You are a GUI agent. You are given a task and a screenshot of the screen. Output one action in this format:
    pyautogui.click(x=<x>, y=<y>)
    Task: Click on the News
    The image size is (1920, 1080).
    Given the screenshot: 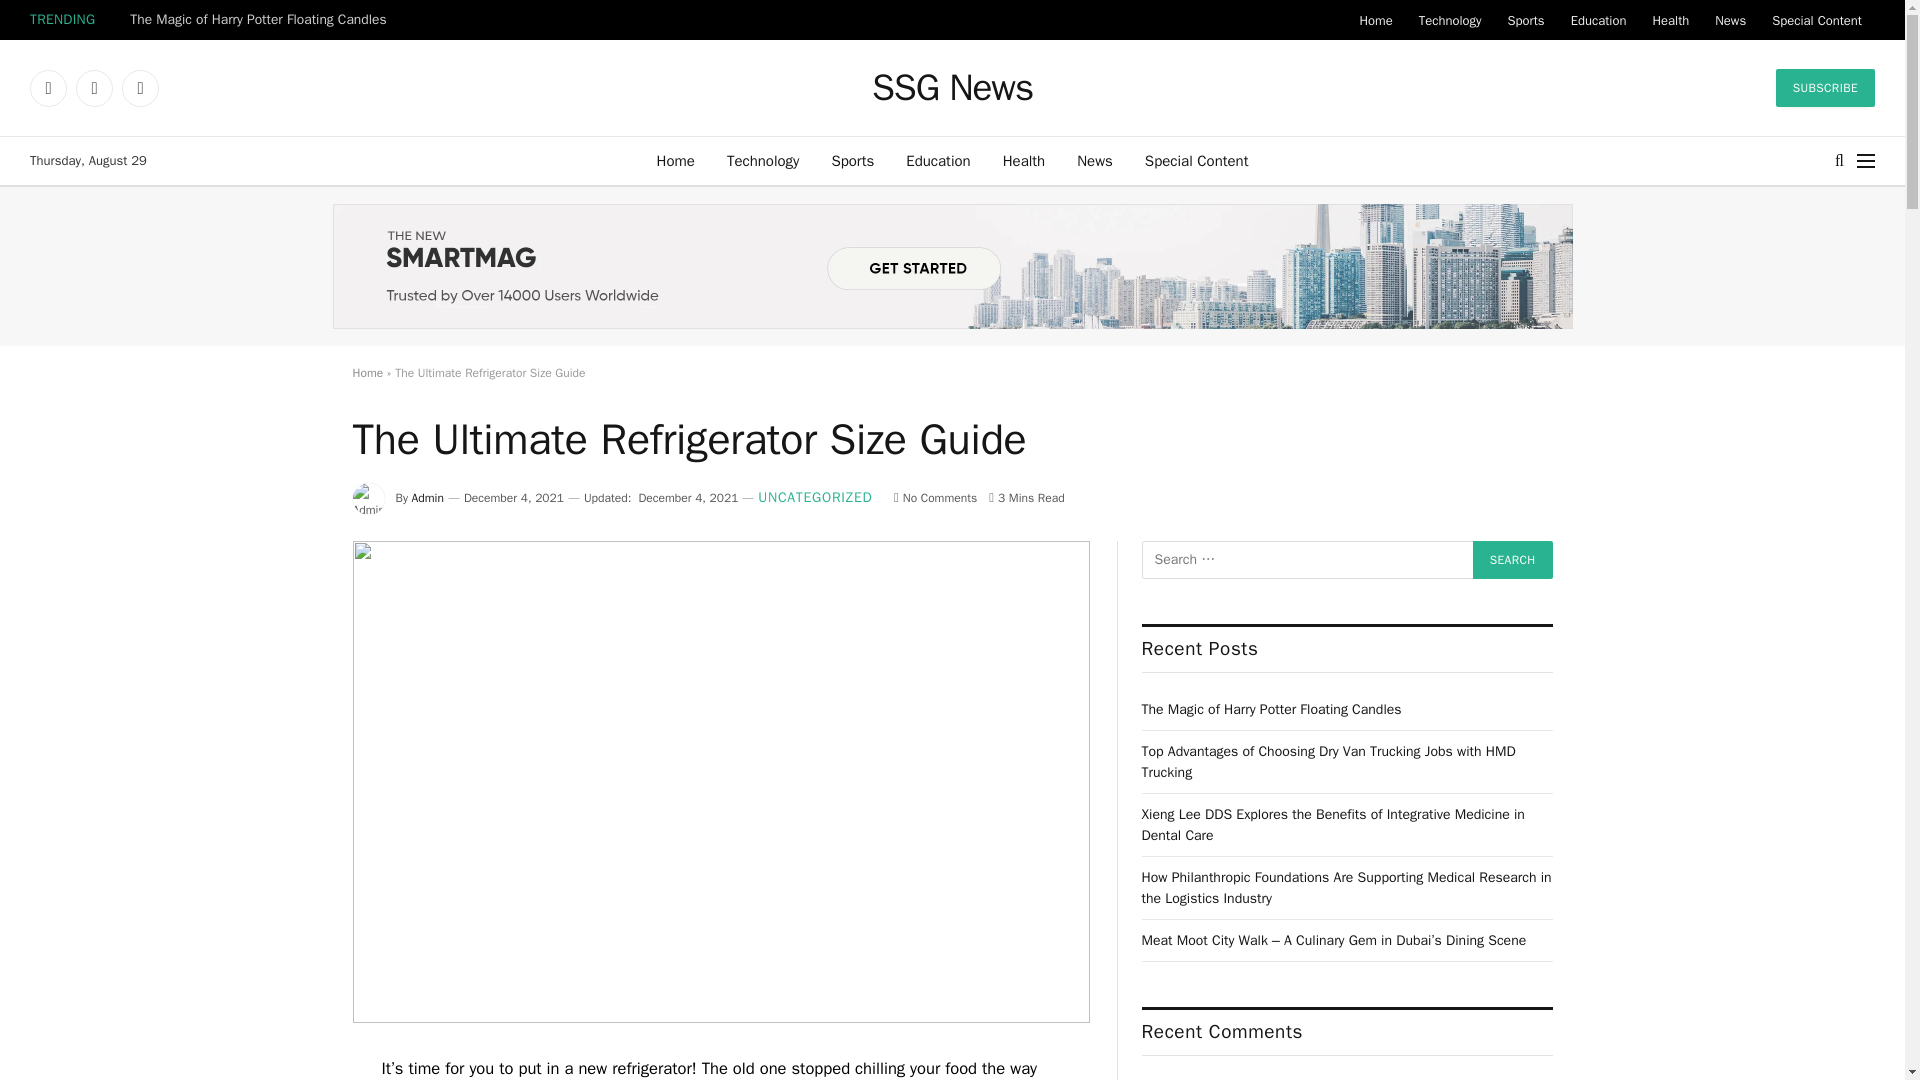 What is the action you would take?
    pyautogui.click(x=1094, y=160)
    